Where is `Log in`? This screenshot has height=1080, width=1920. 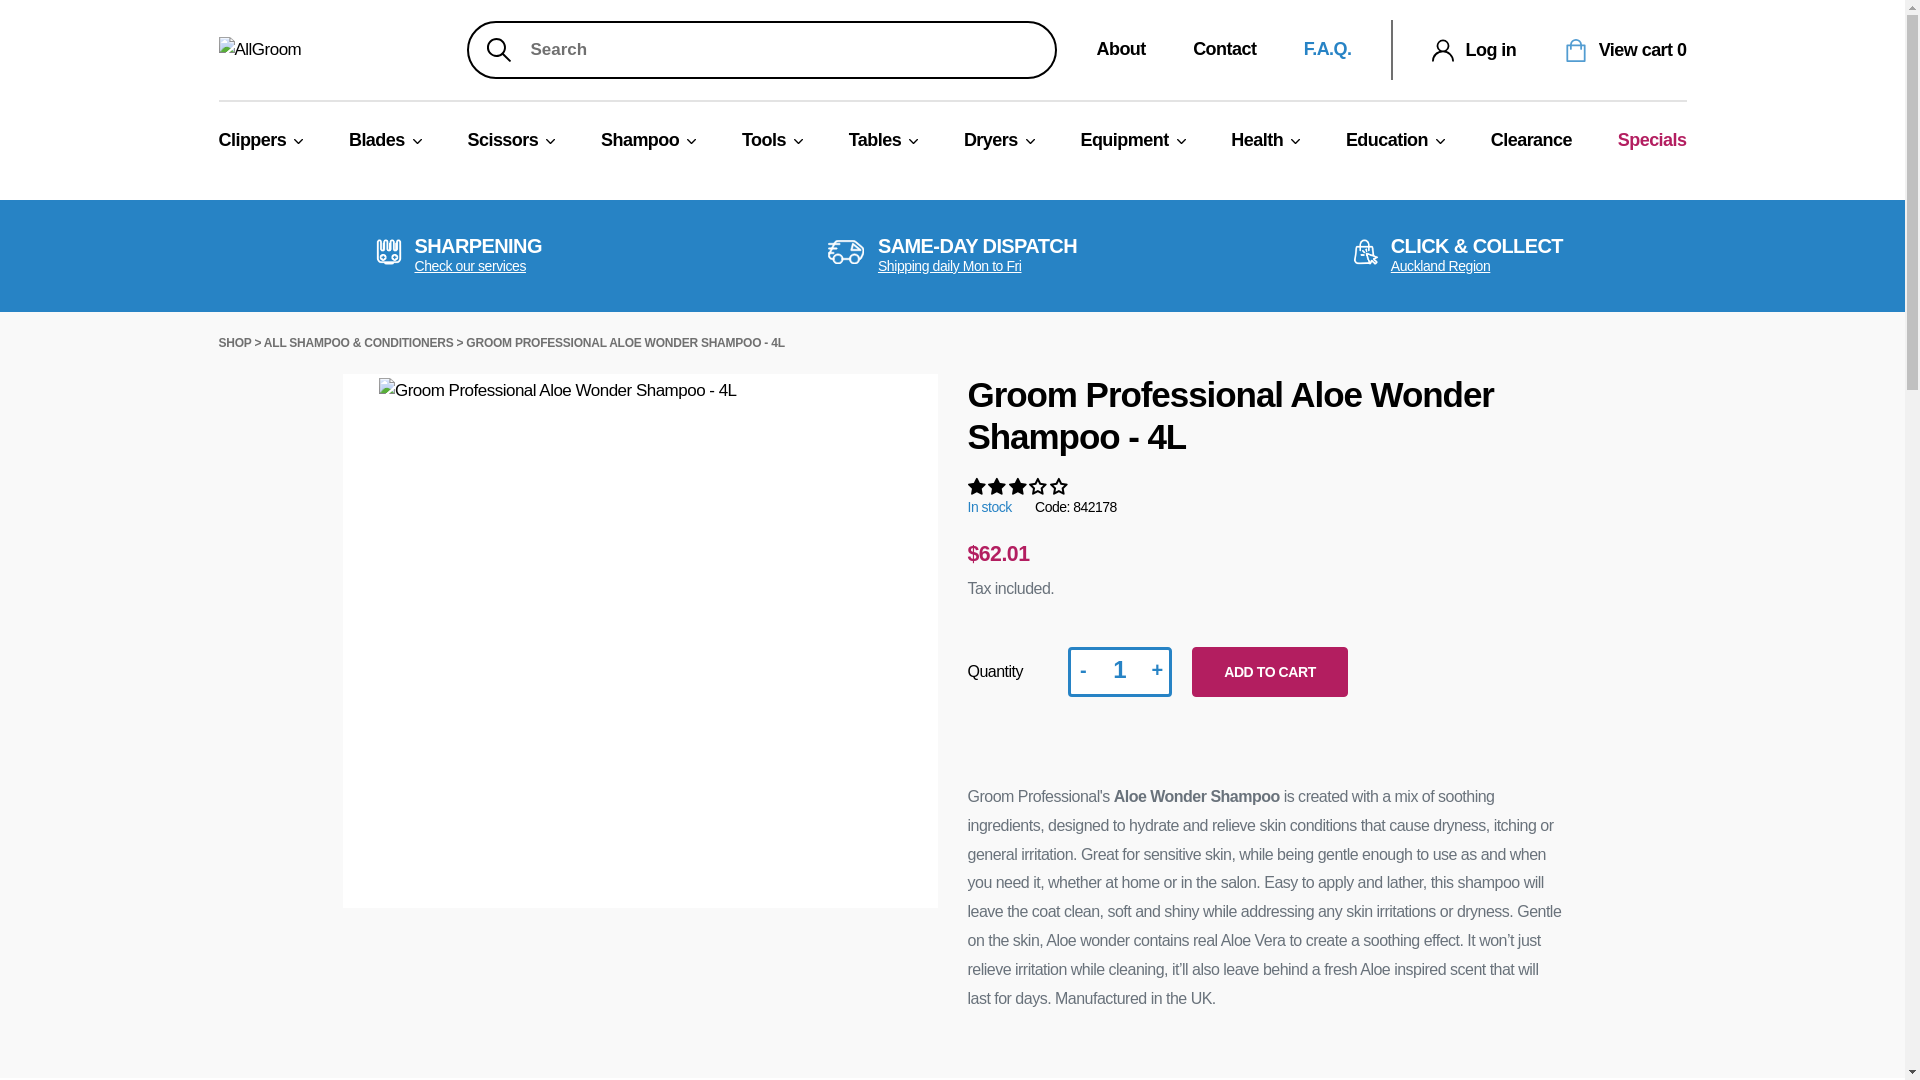 Log in is located at coordinates (1474, 48).